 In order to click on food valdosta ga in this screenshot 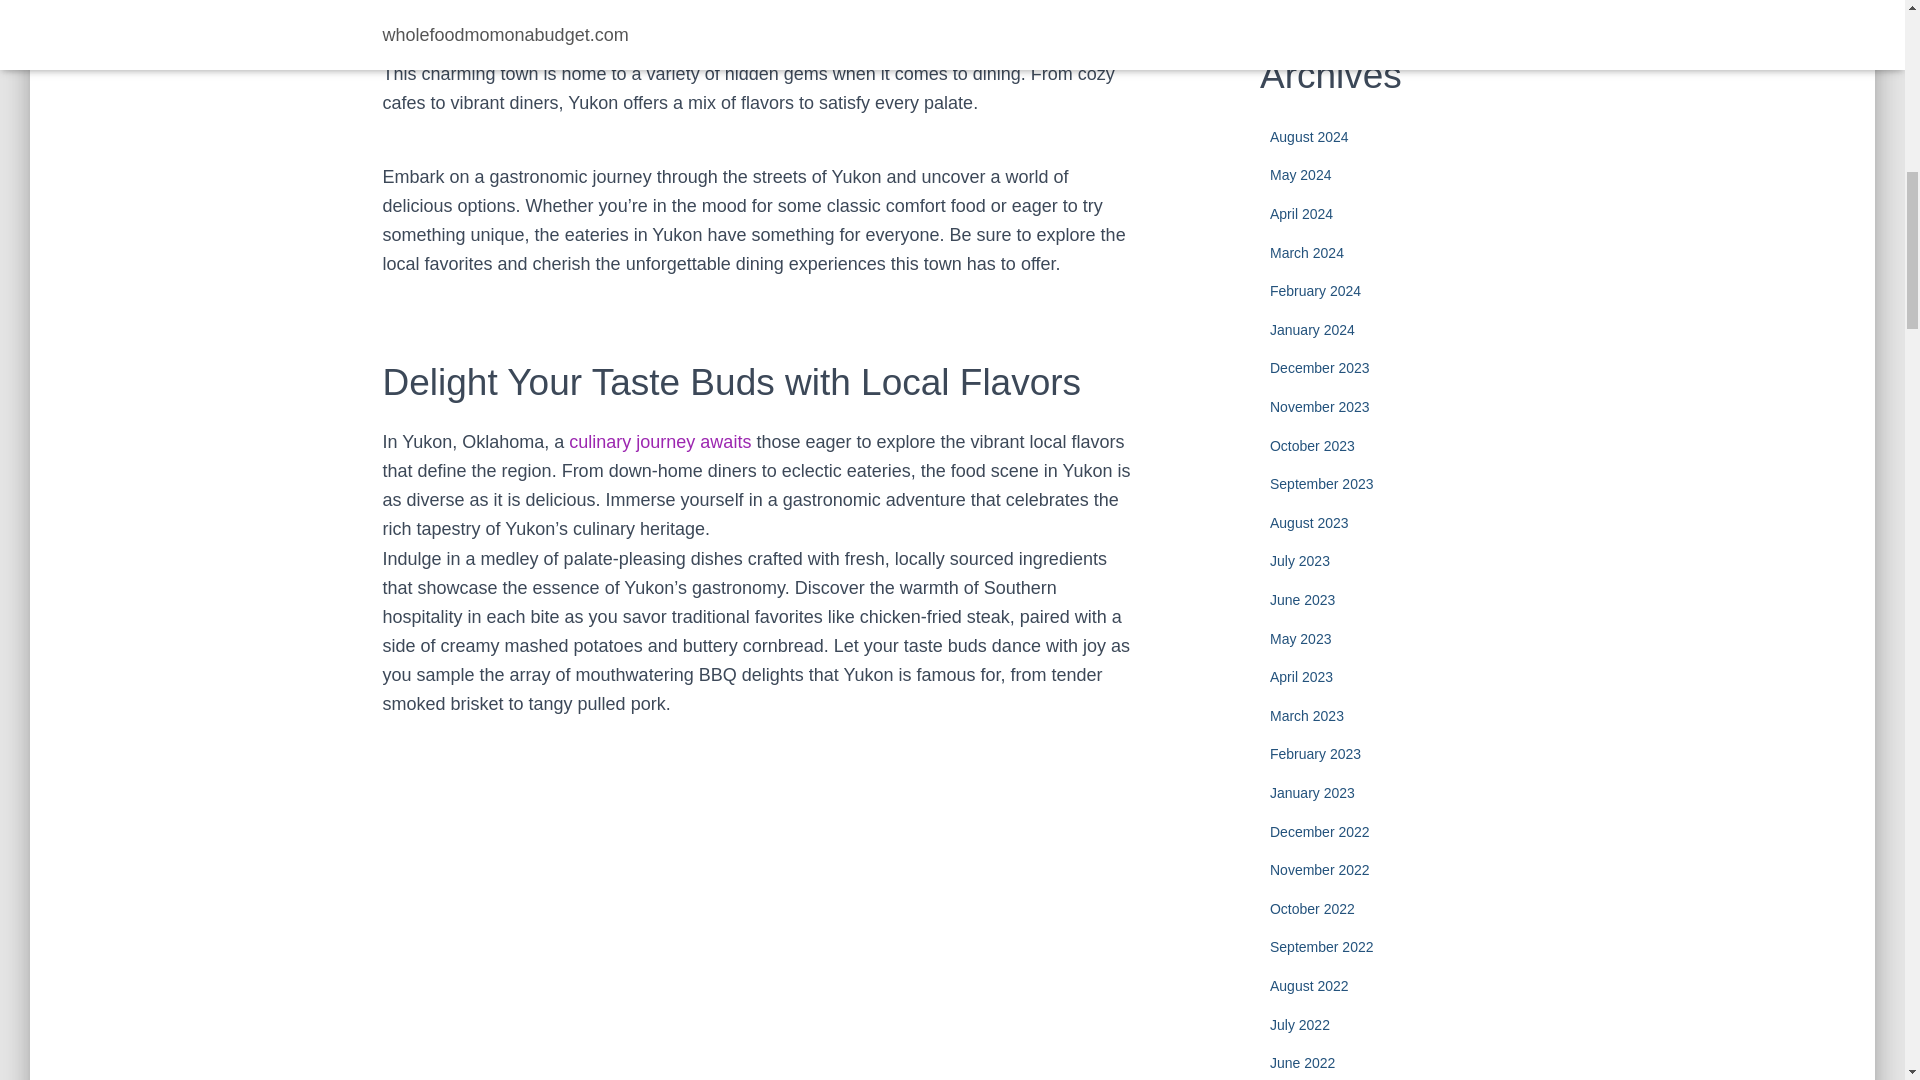, I will do `click(659, 442)`.